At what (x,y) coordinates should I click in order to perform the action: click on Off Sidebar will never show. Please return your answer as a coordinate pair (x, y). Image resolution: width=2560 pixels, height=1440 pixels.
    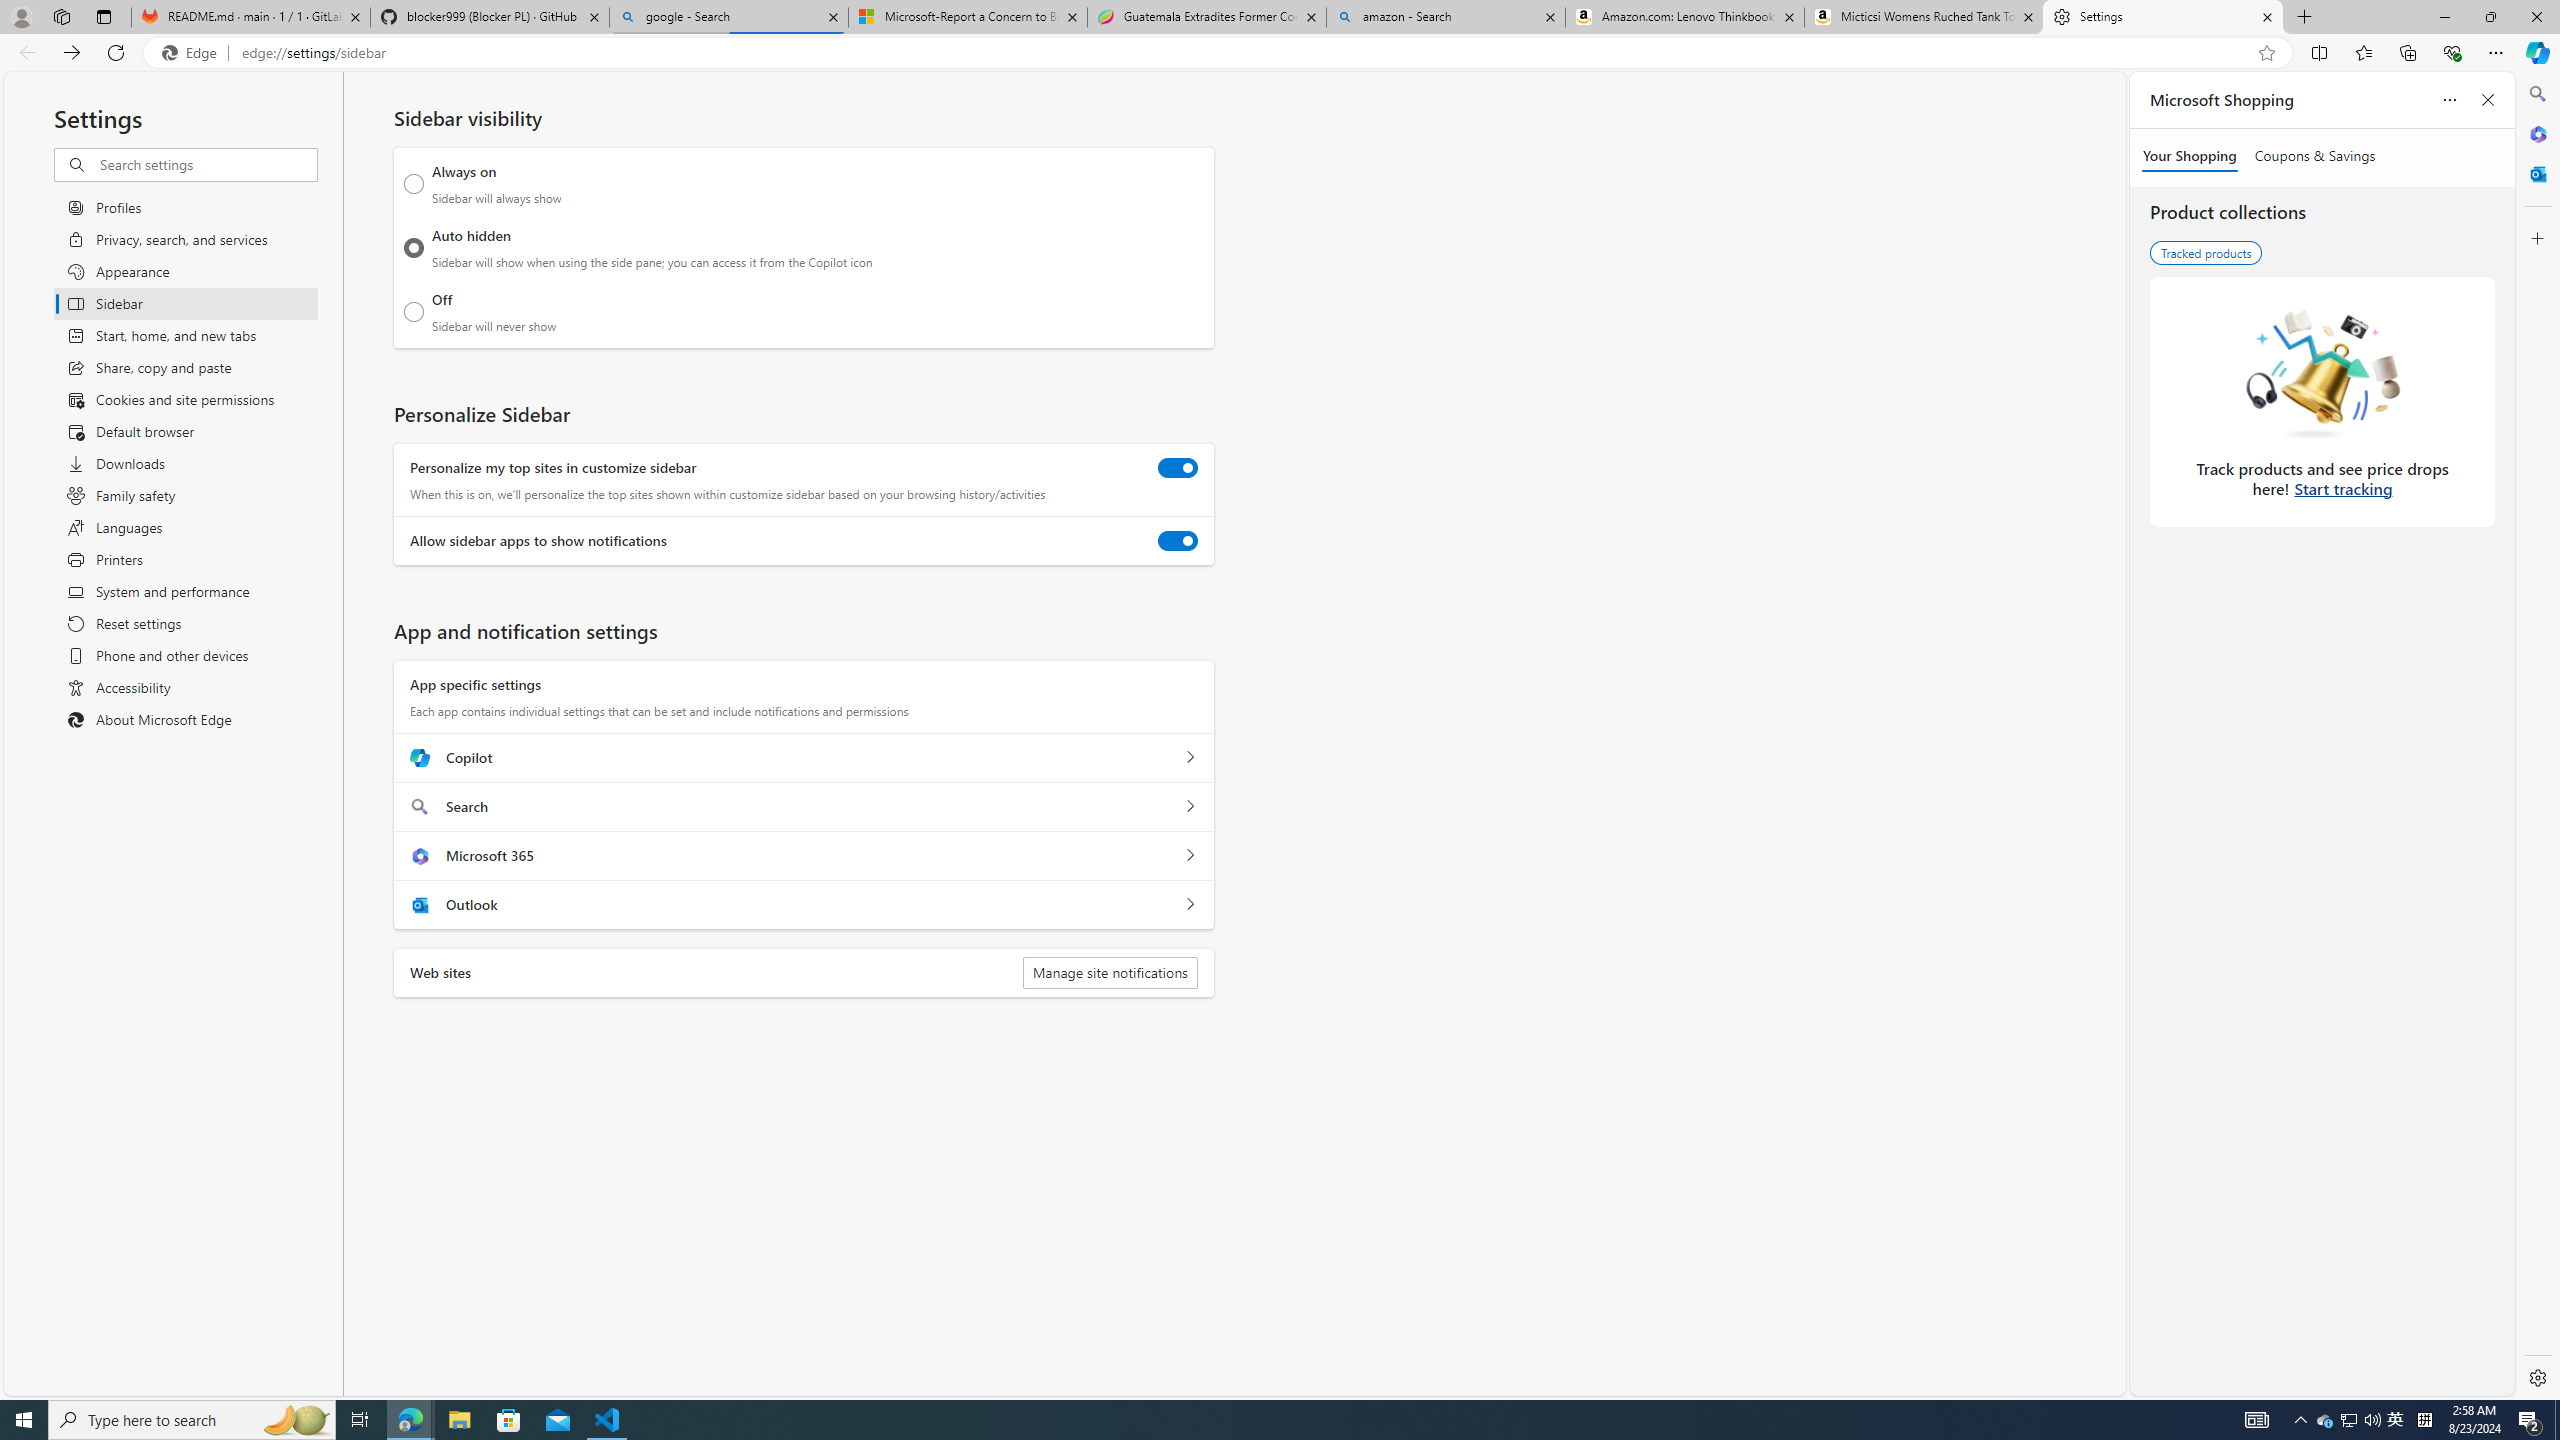
    Looking at the image, I should click on (414, 312).